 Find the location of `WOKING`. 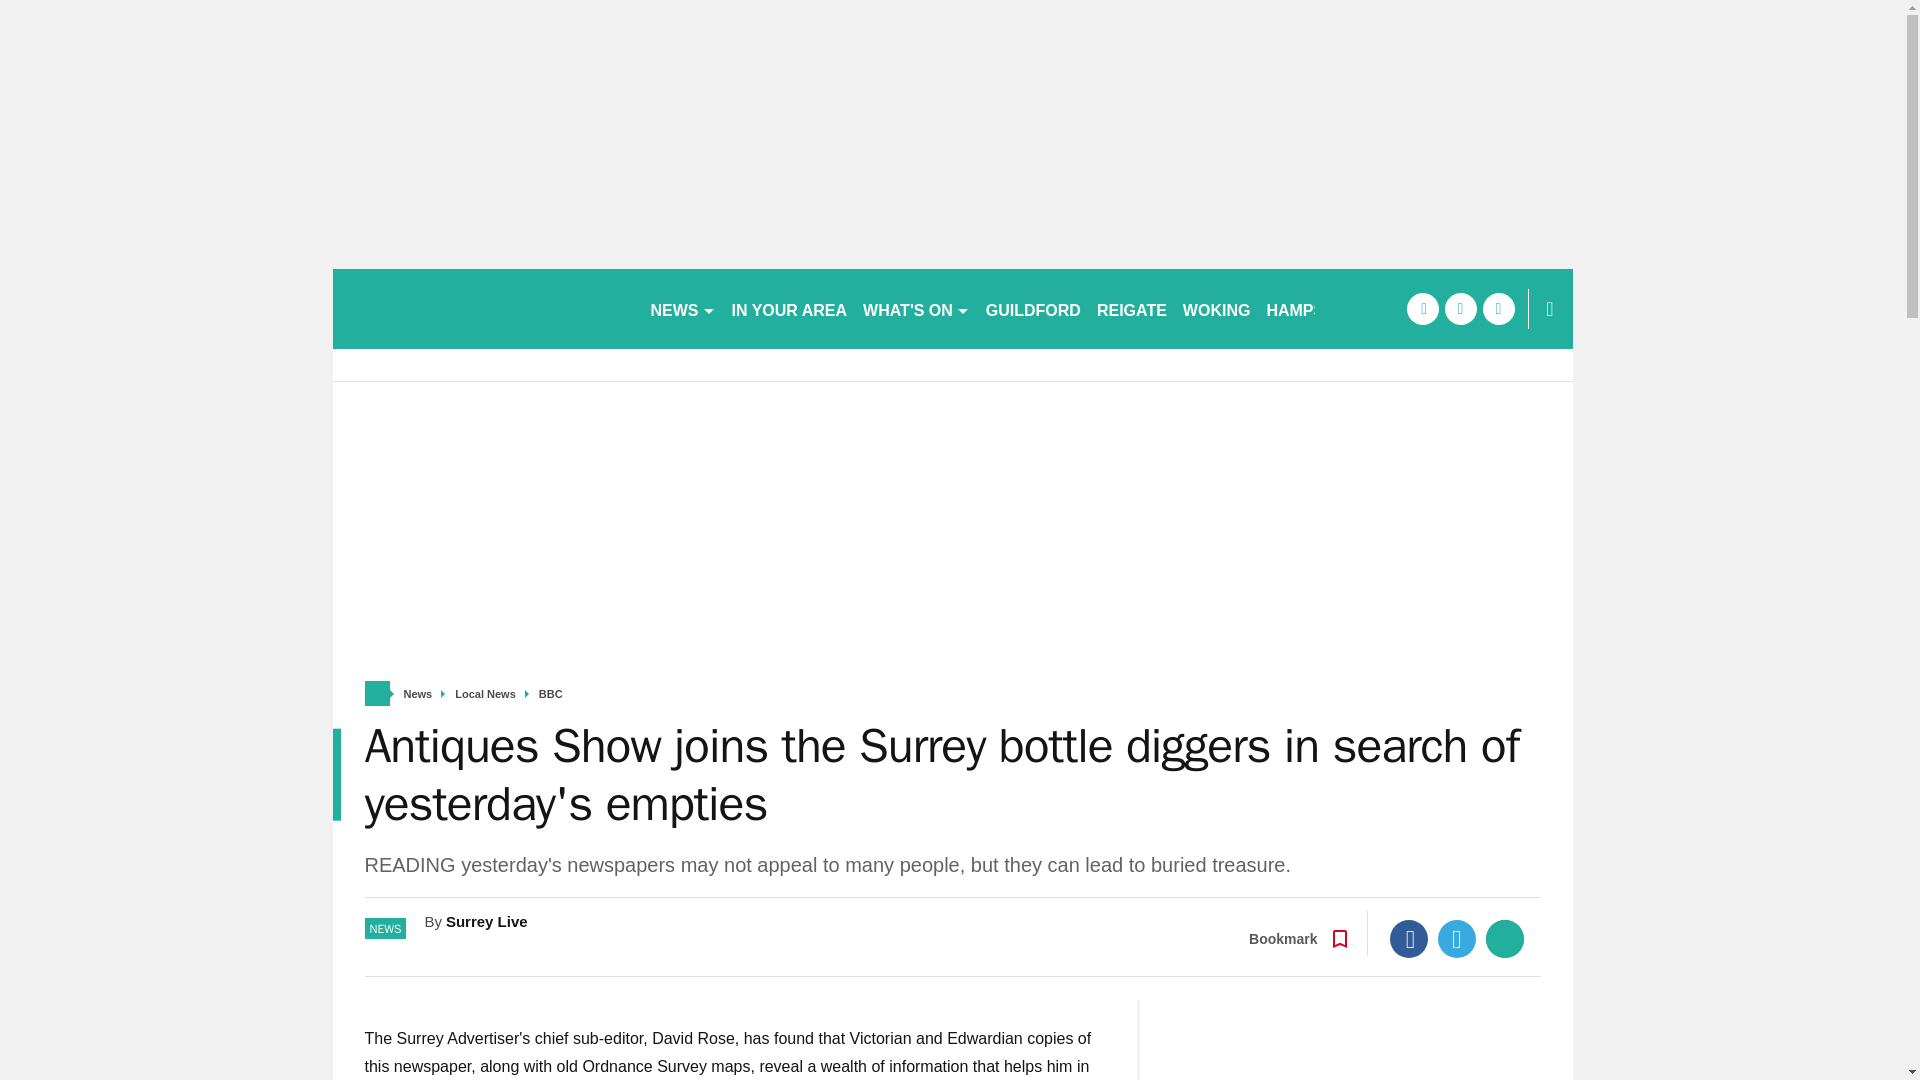

WOKING is located at coordinates (1217, 308).